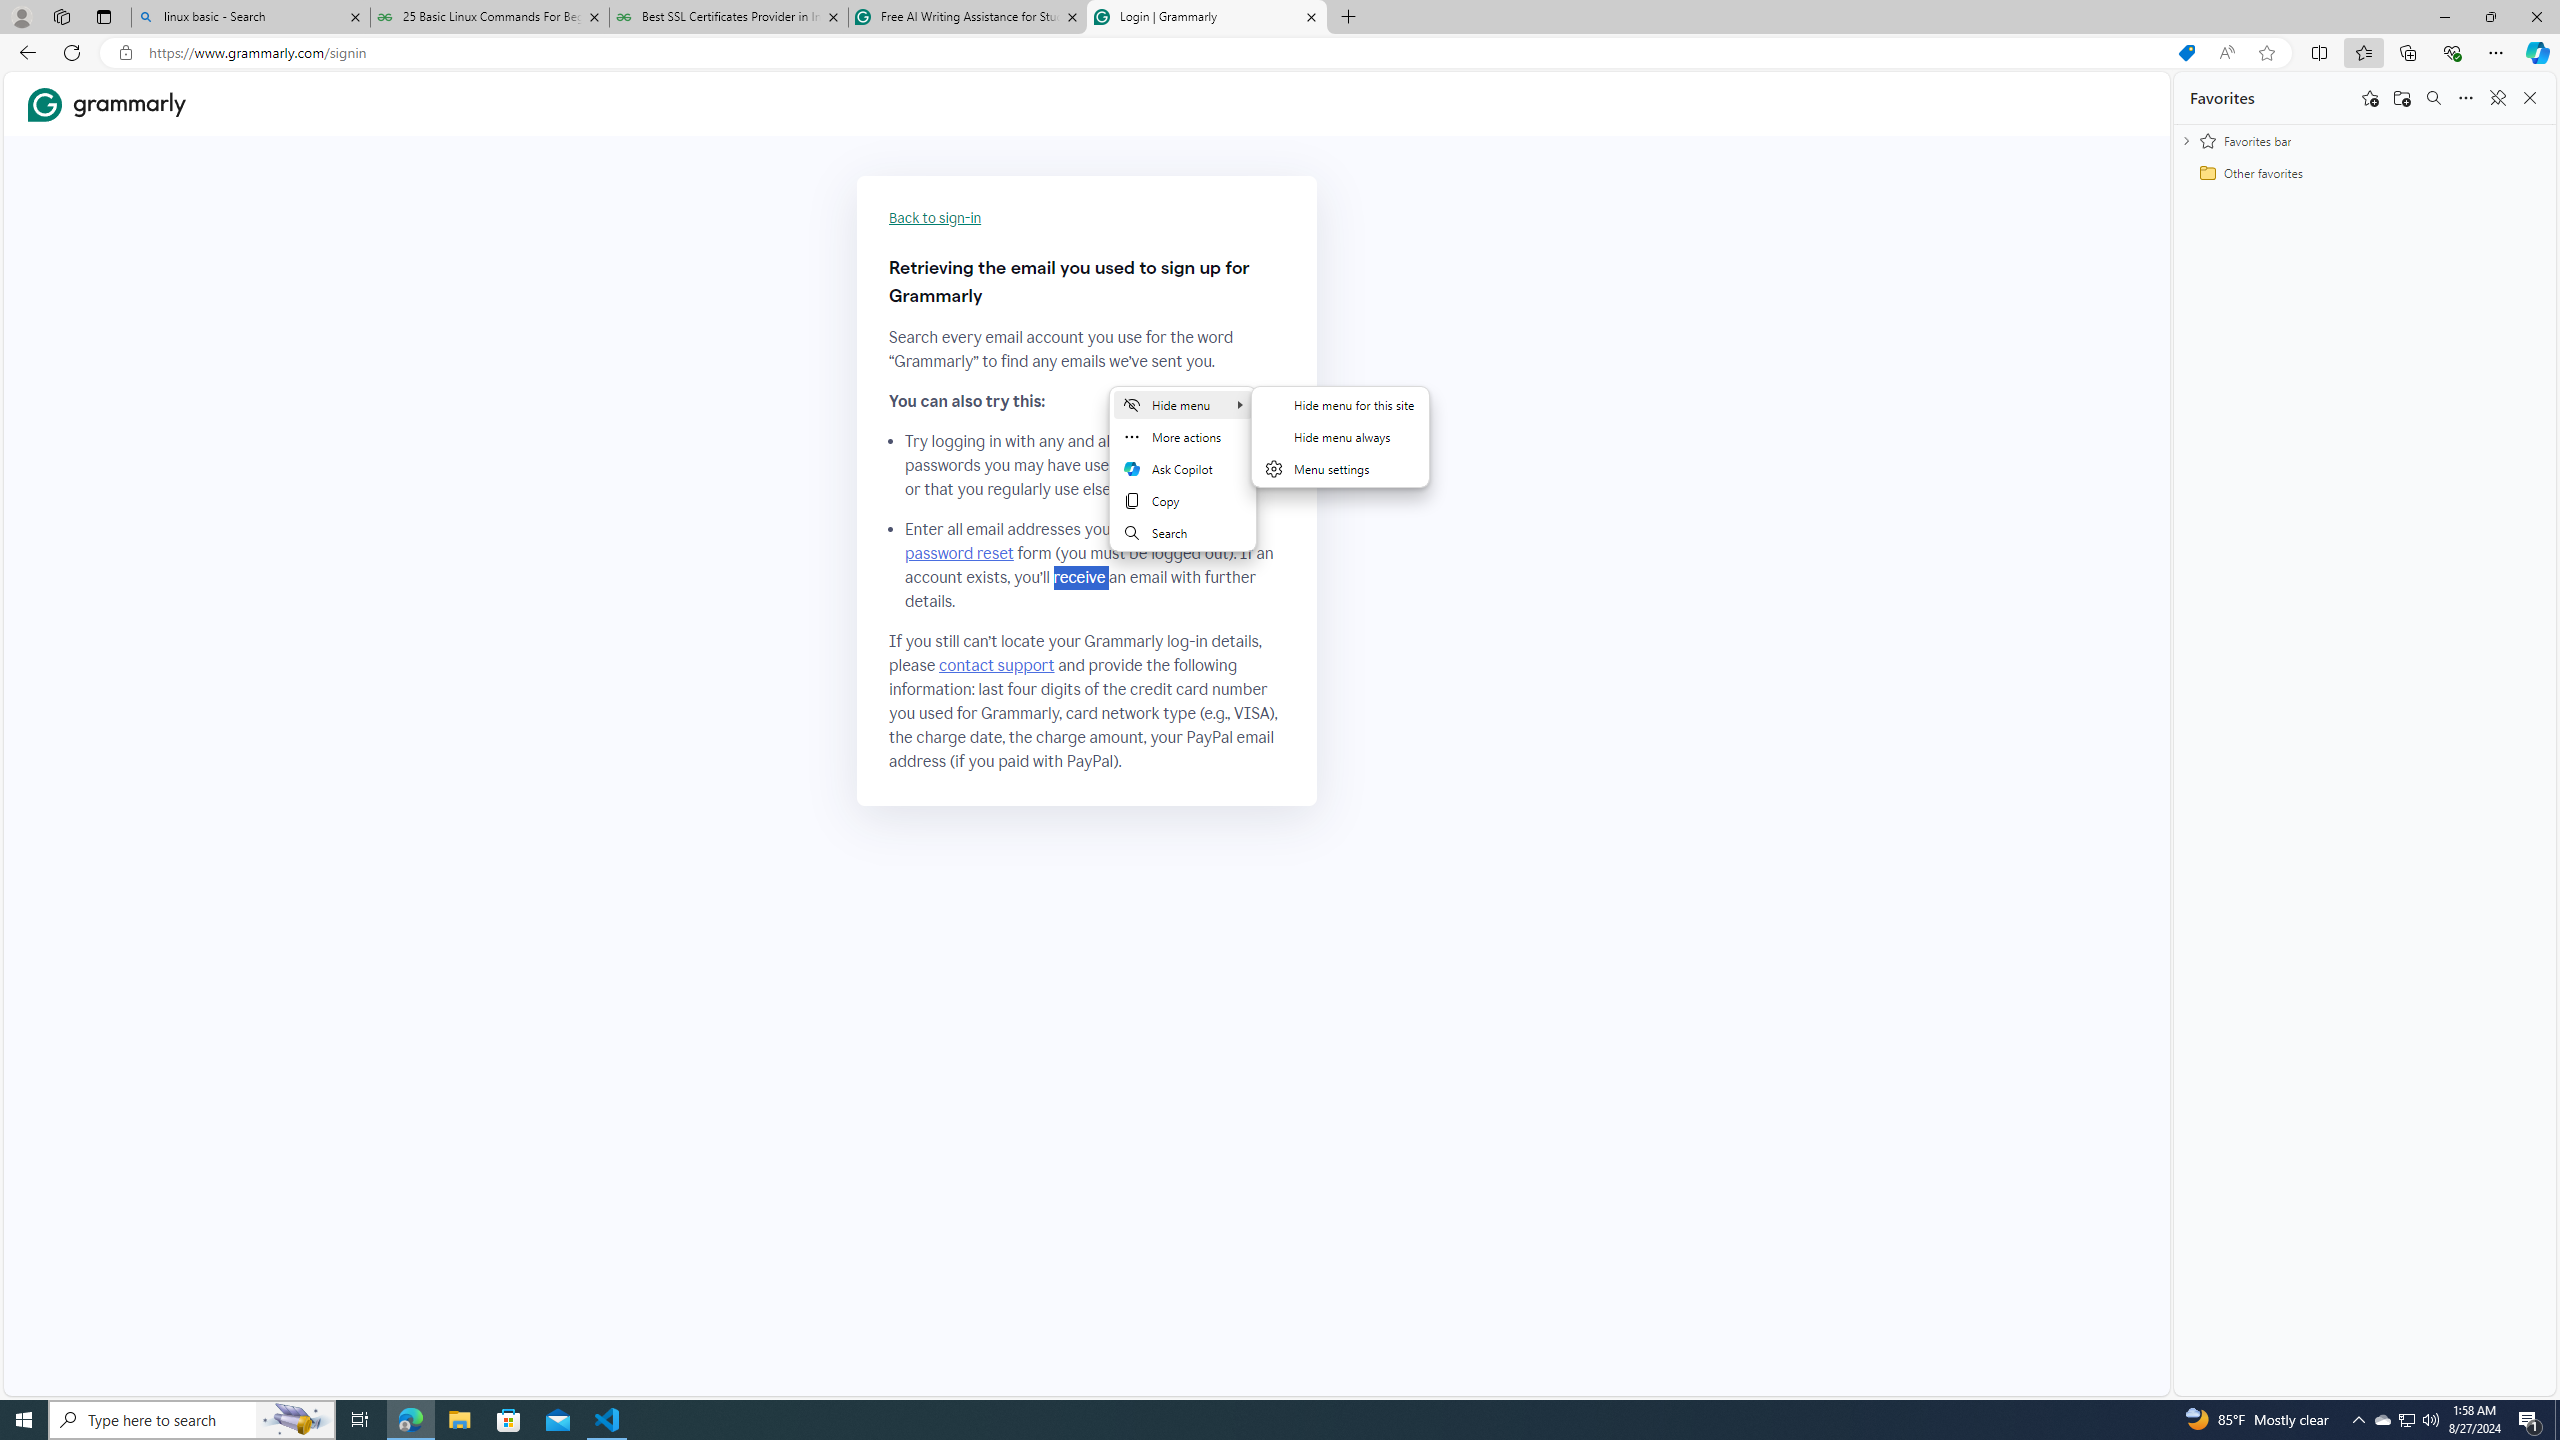  I want to click on Grammarly Home, so click(107, 103).